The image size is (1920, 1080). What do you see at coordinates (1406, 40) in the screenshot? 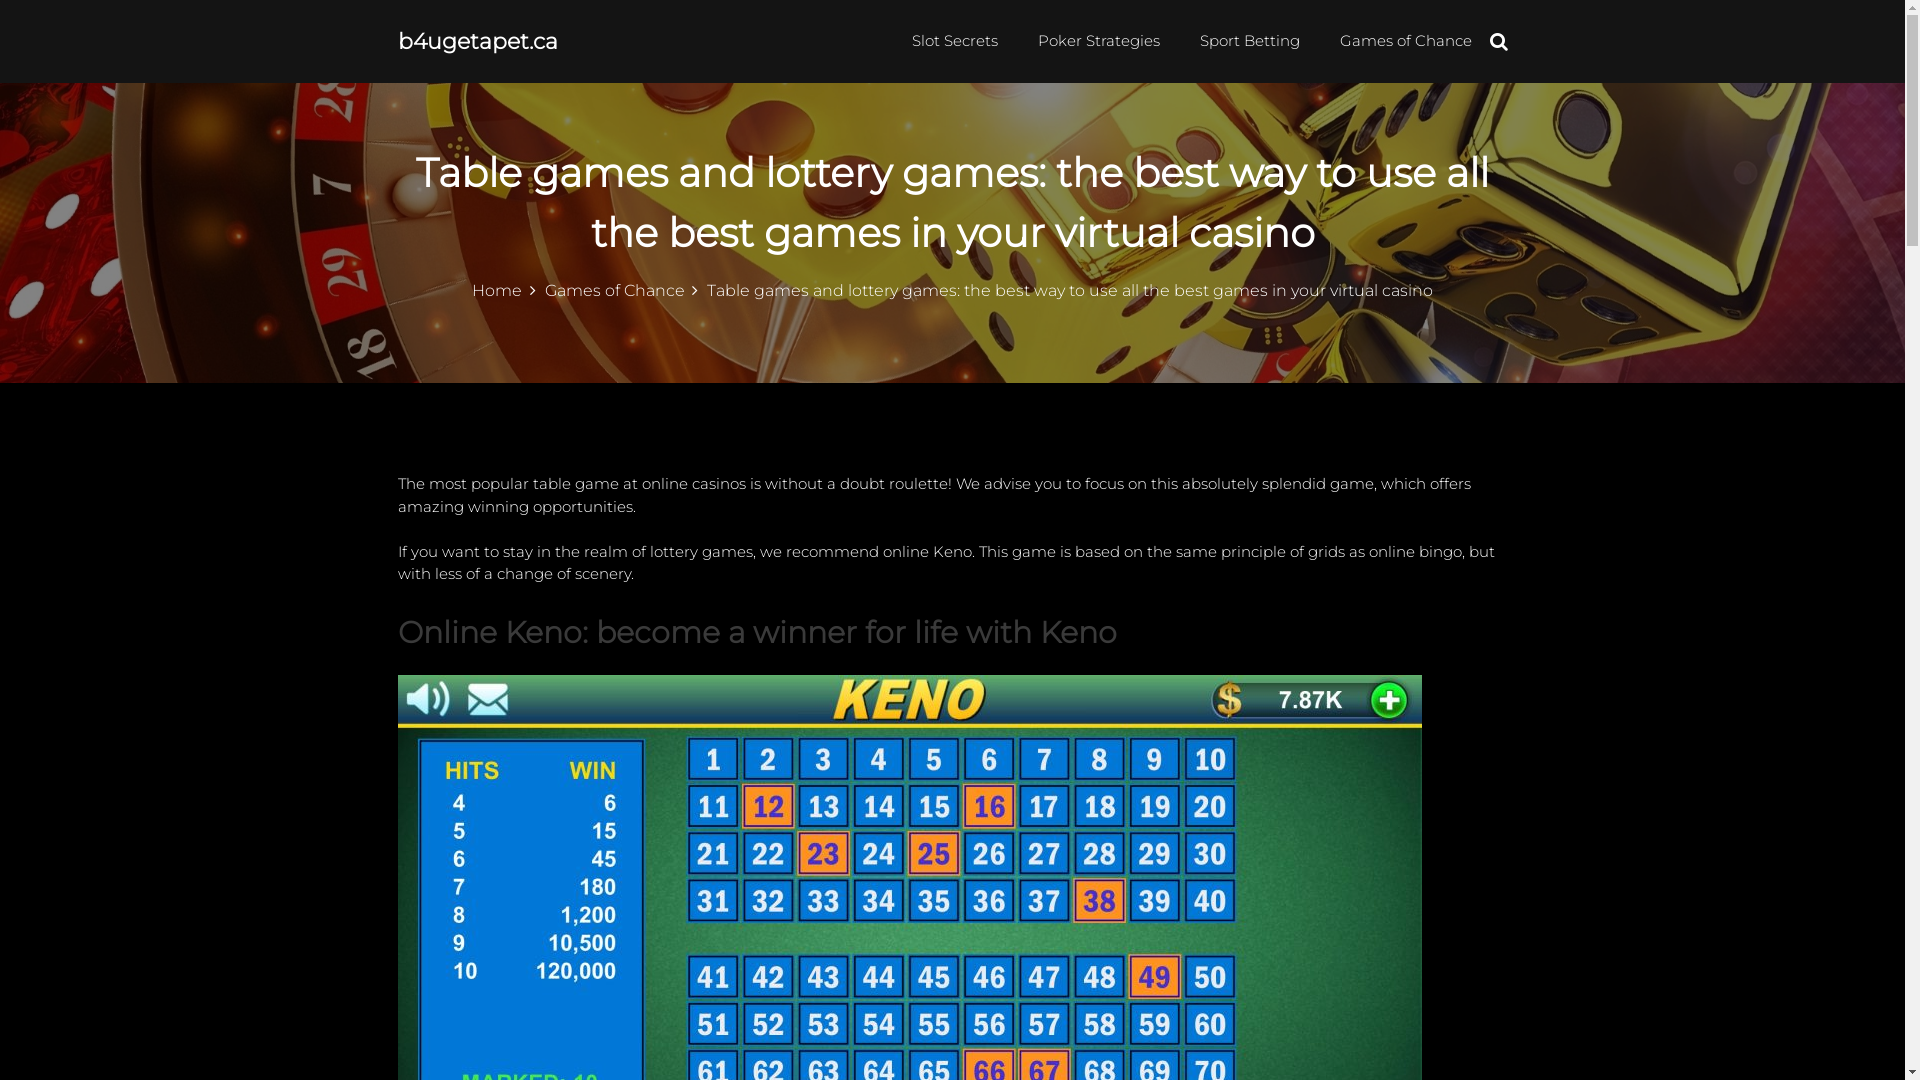
I see `Games of Chance` at bounding box center [1406, 40].